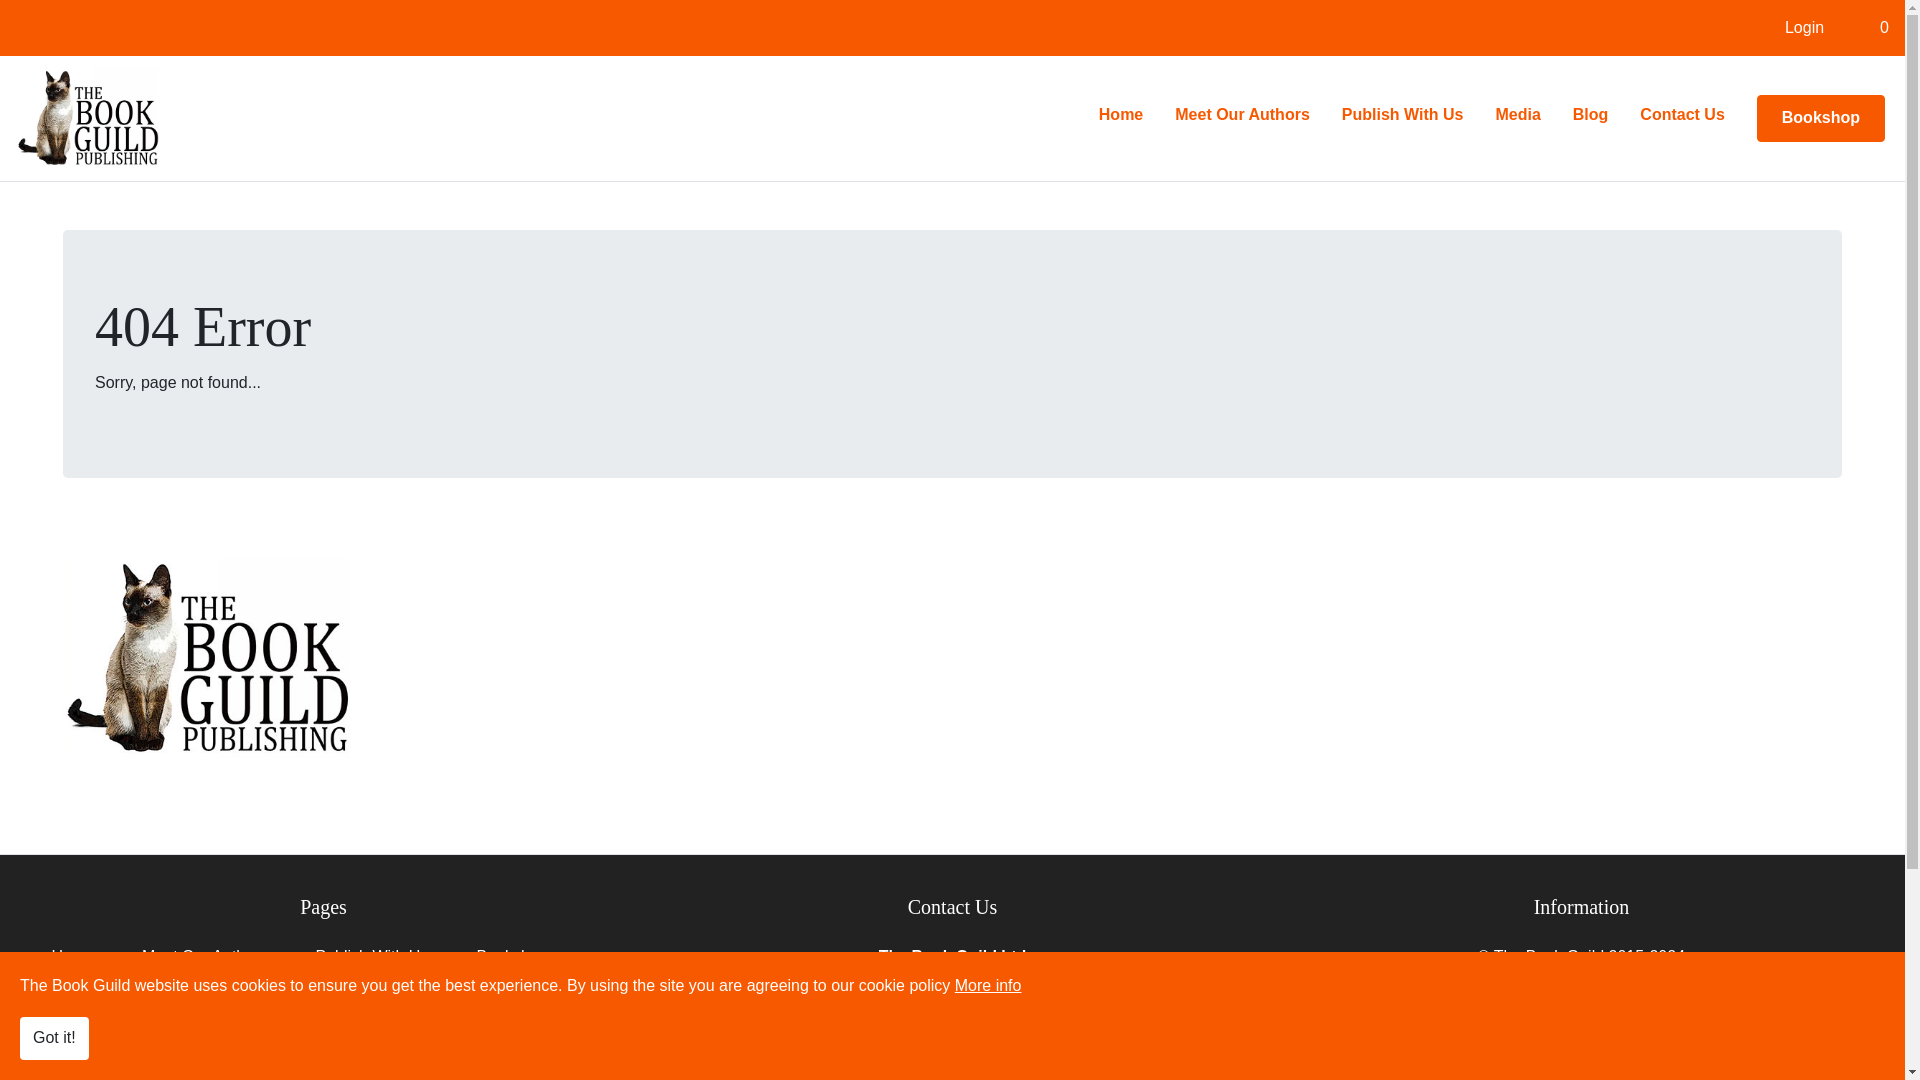 The width and height of the screenshot is (1920, 1080). Describe the element at coordinates (1403, 115) in the screenshot. I see `Publish With Us` at that location.